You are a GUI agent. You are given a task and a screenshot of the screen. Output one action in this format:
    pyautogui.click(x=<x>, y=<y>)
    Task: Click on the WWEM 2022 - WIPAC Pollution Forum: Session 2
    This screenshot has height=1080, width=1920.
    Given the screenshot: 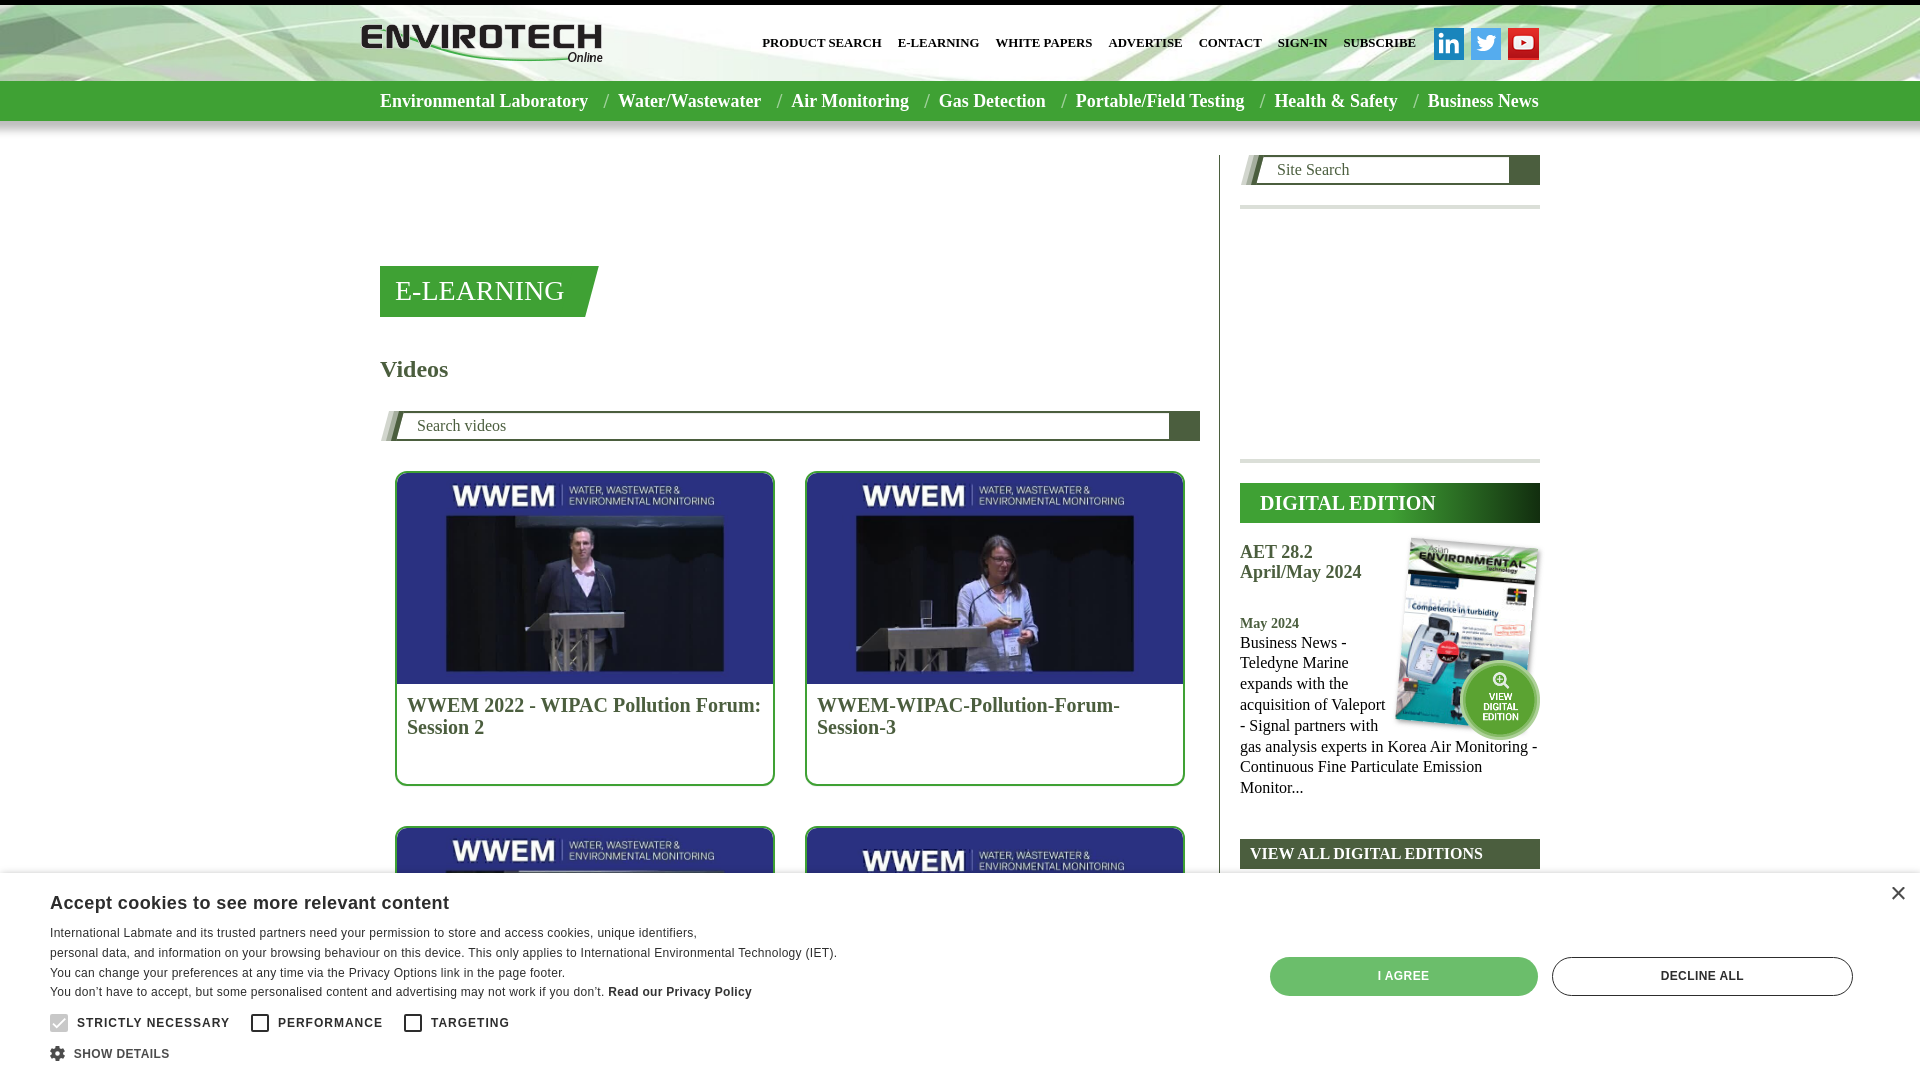 What is the action you would take?
    pyautogui.click(x=584, y=716)
    